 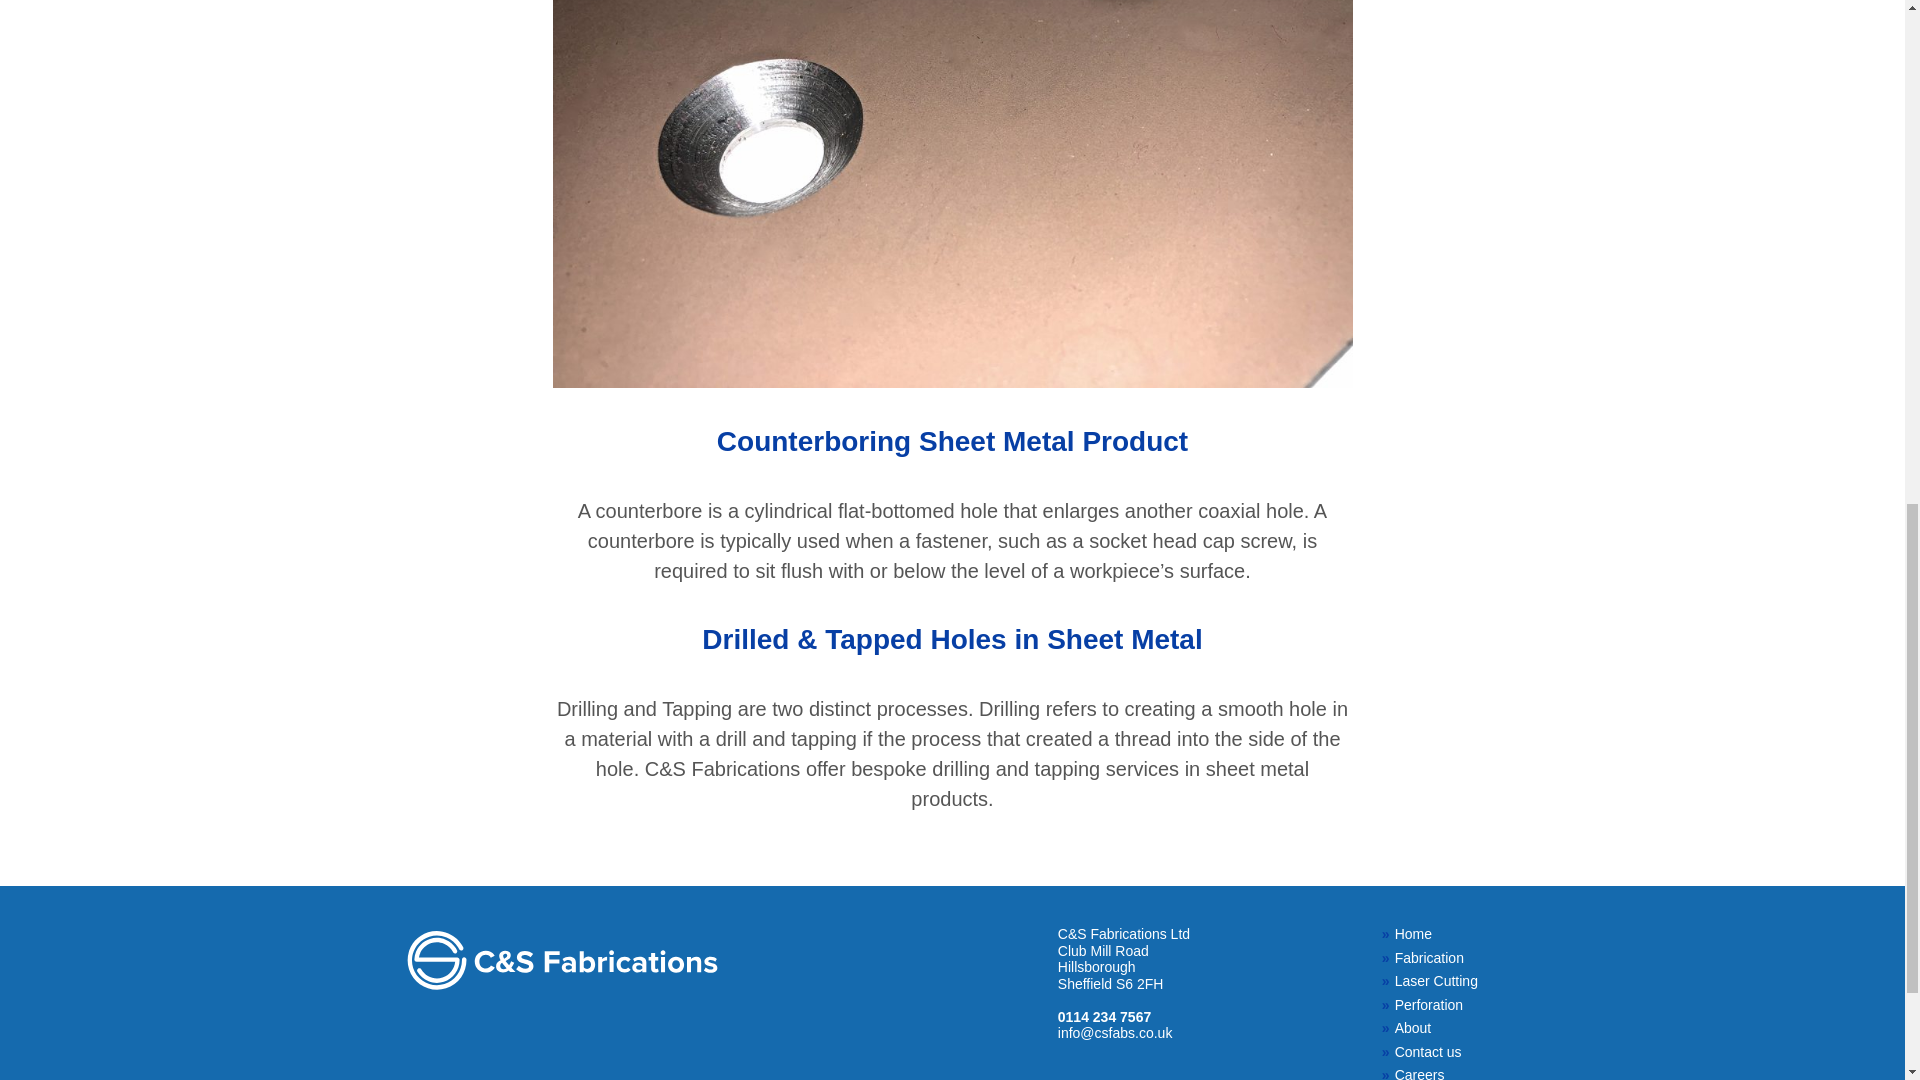 What do you see at coordinates (1434, 934) in the screenshot?
I see `Home` at bounding box center [1434, 934].